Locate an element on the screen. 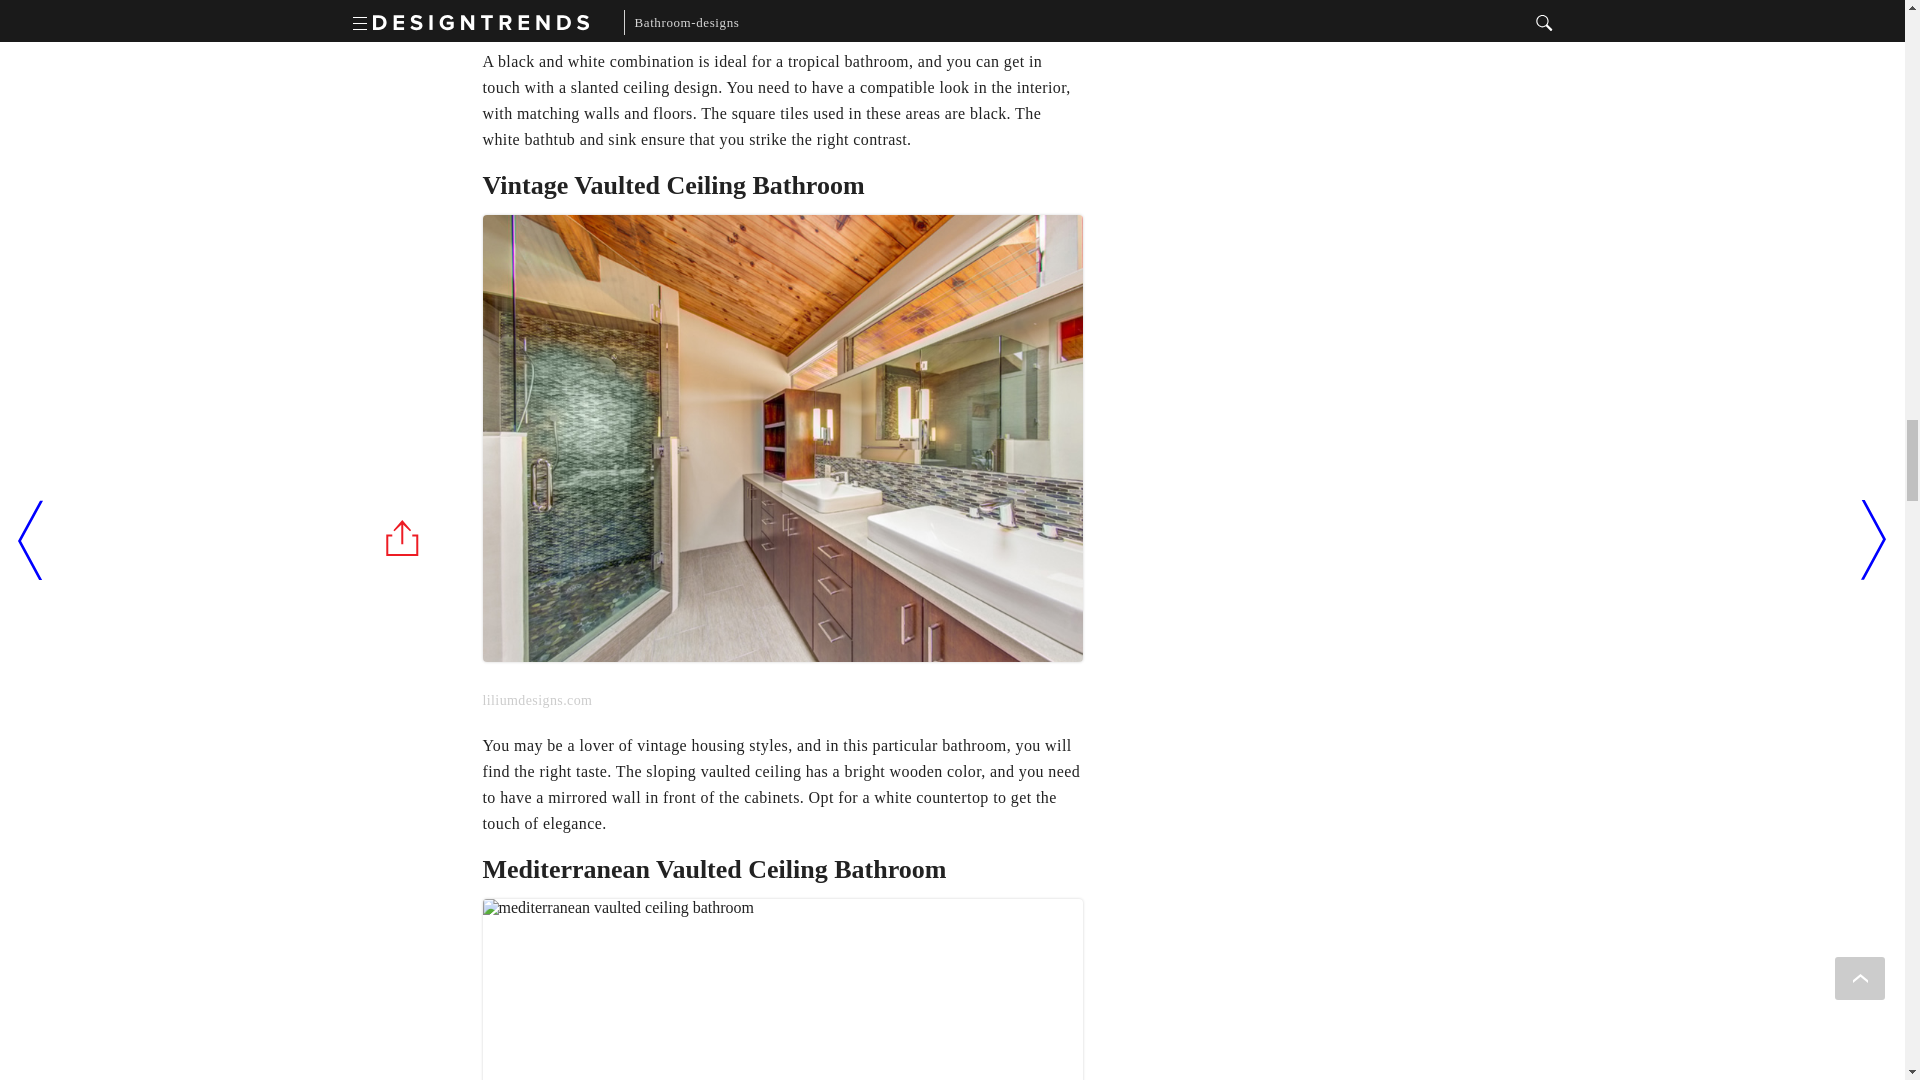 The height and width of the screenshot is (1080, 1920). parkerhousehouston.com is located at coordinates (782, 968).